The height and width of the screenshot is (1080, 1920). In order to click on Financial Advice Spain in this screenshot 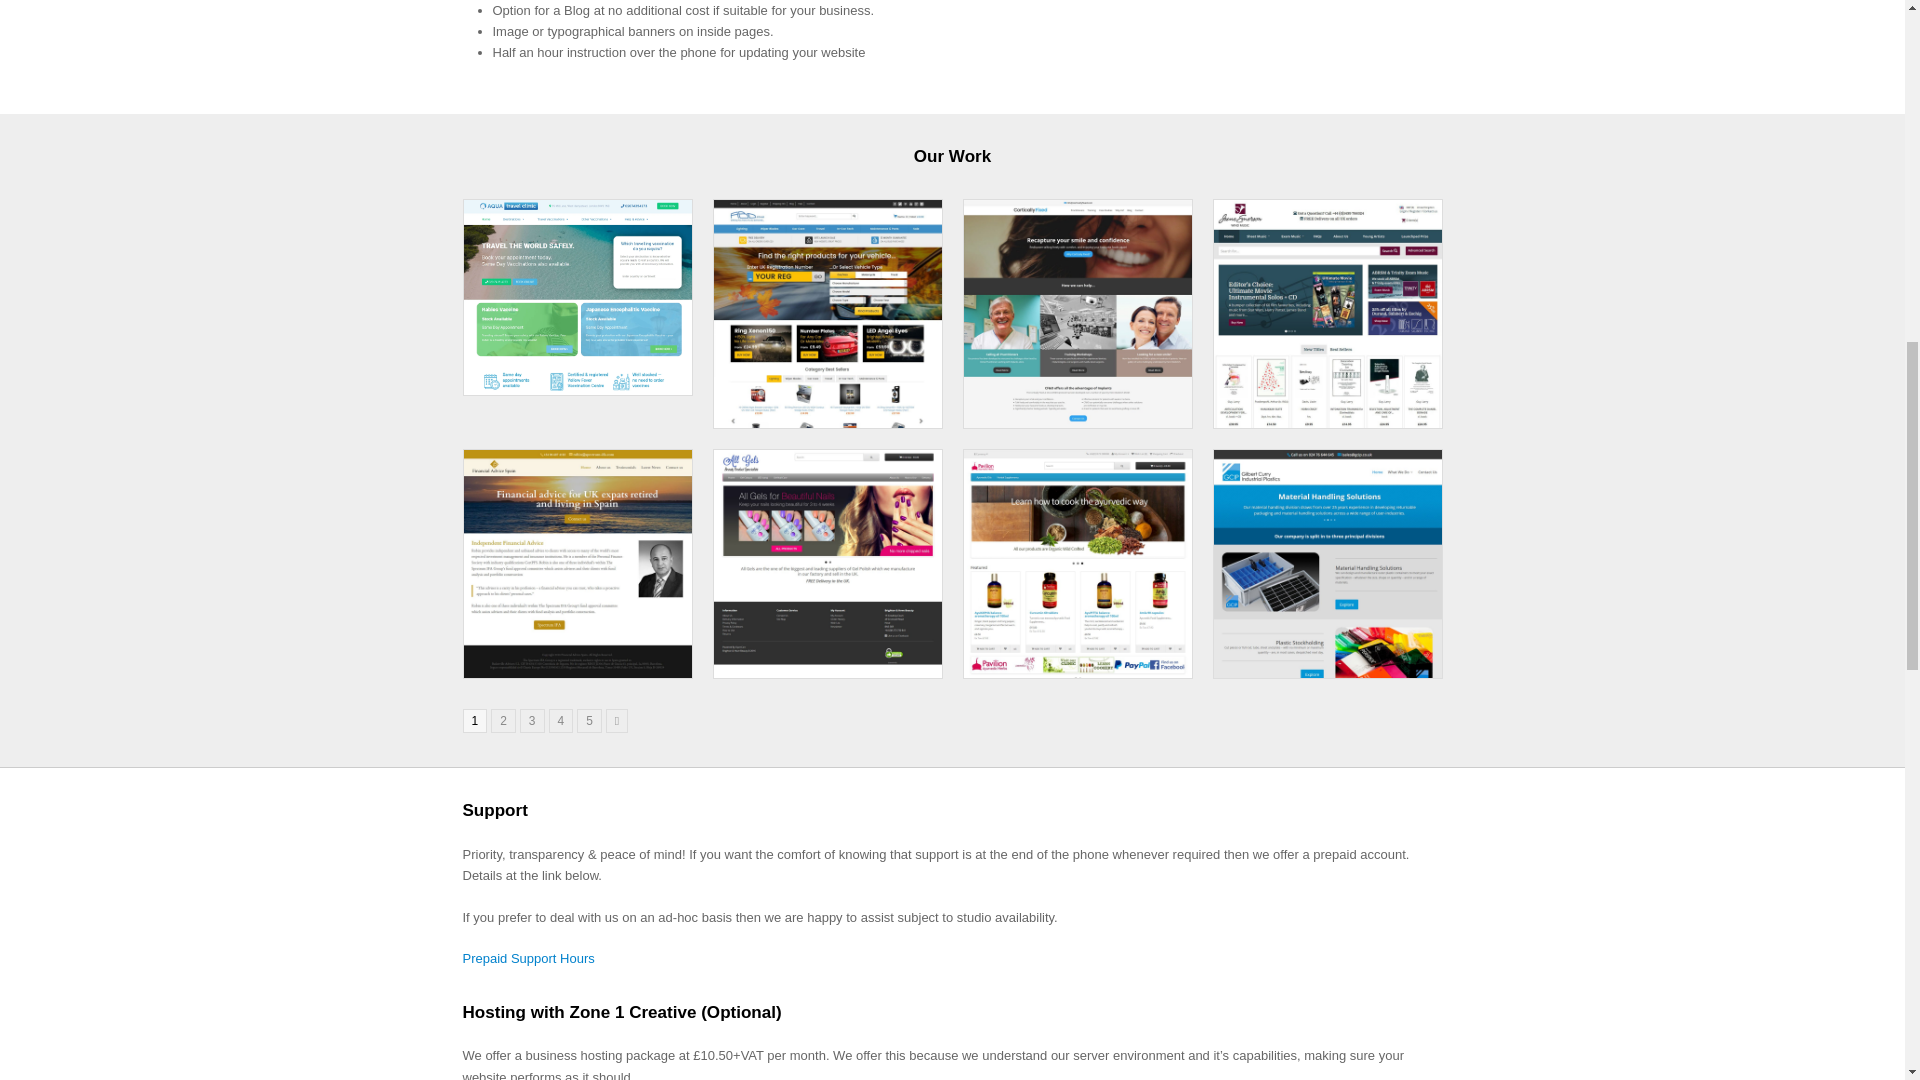, I will do `click(578, 384)`.